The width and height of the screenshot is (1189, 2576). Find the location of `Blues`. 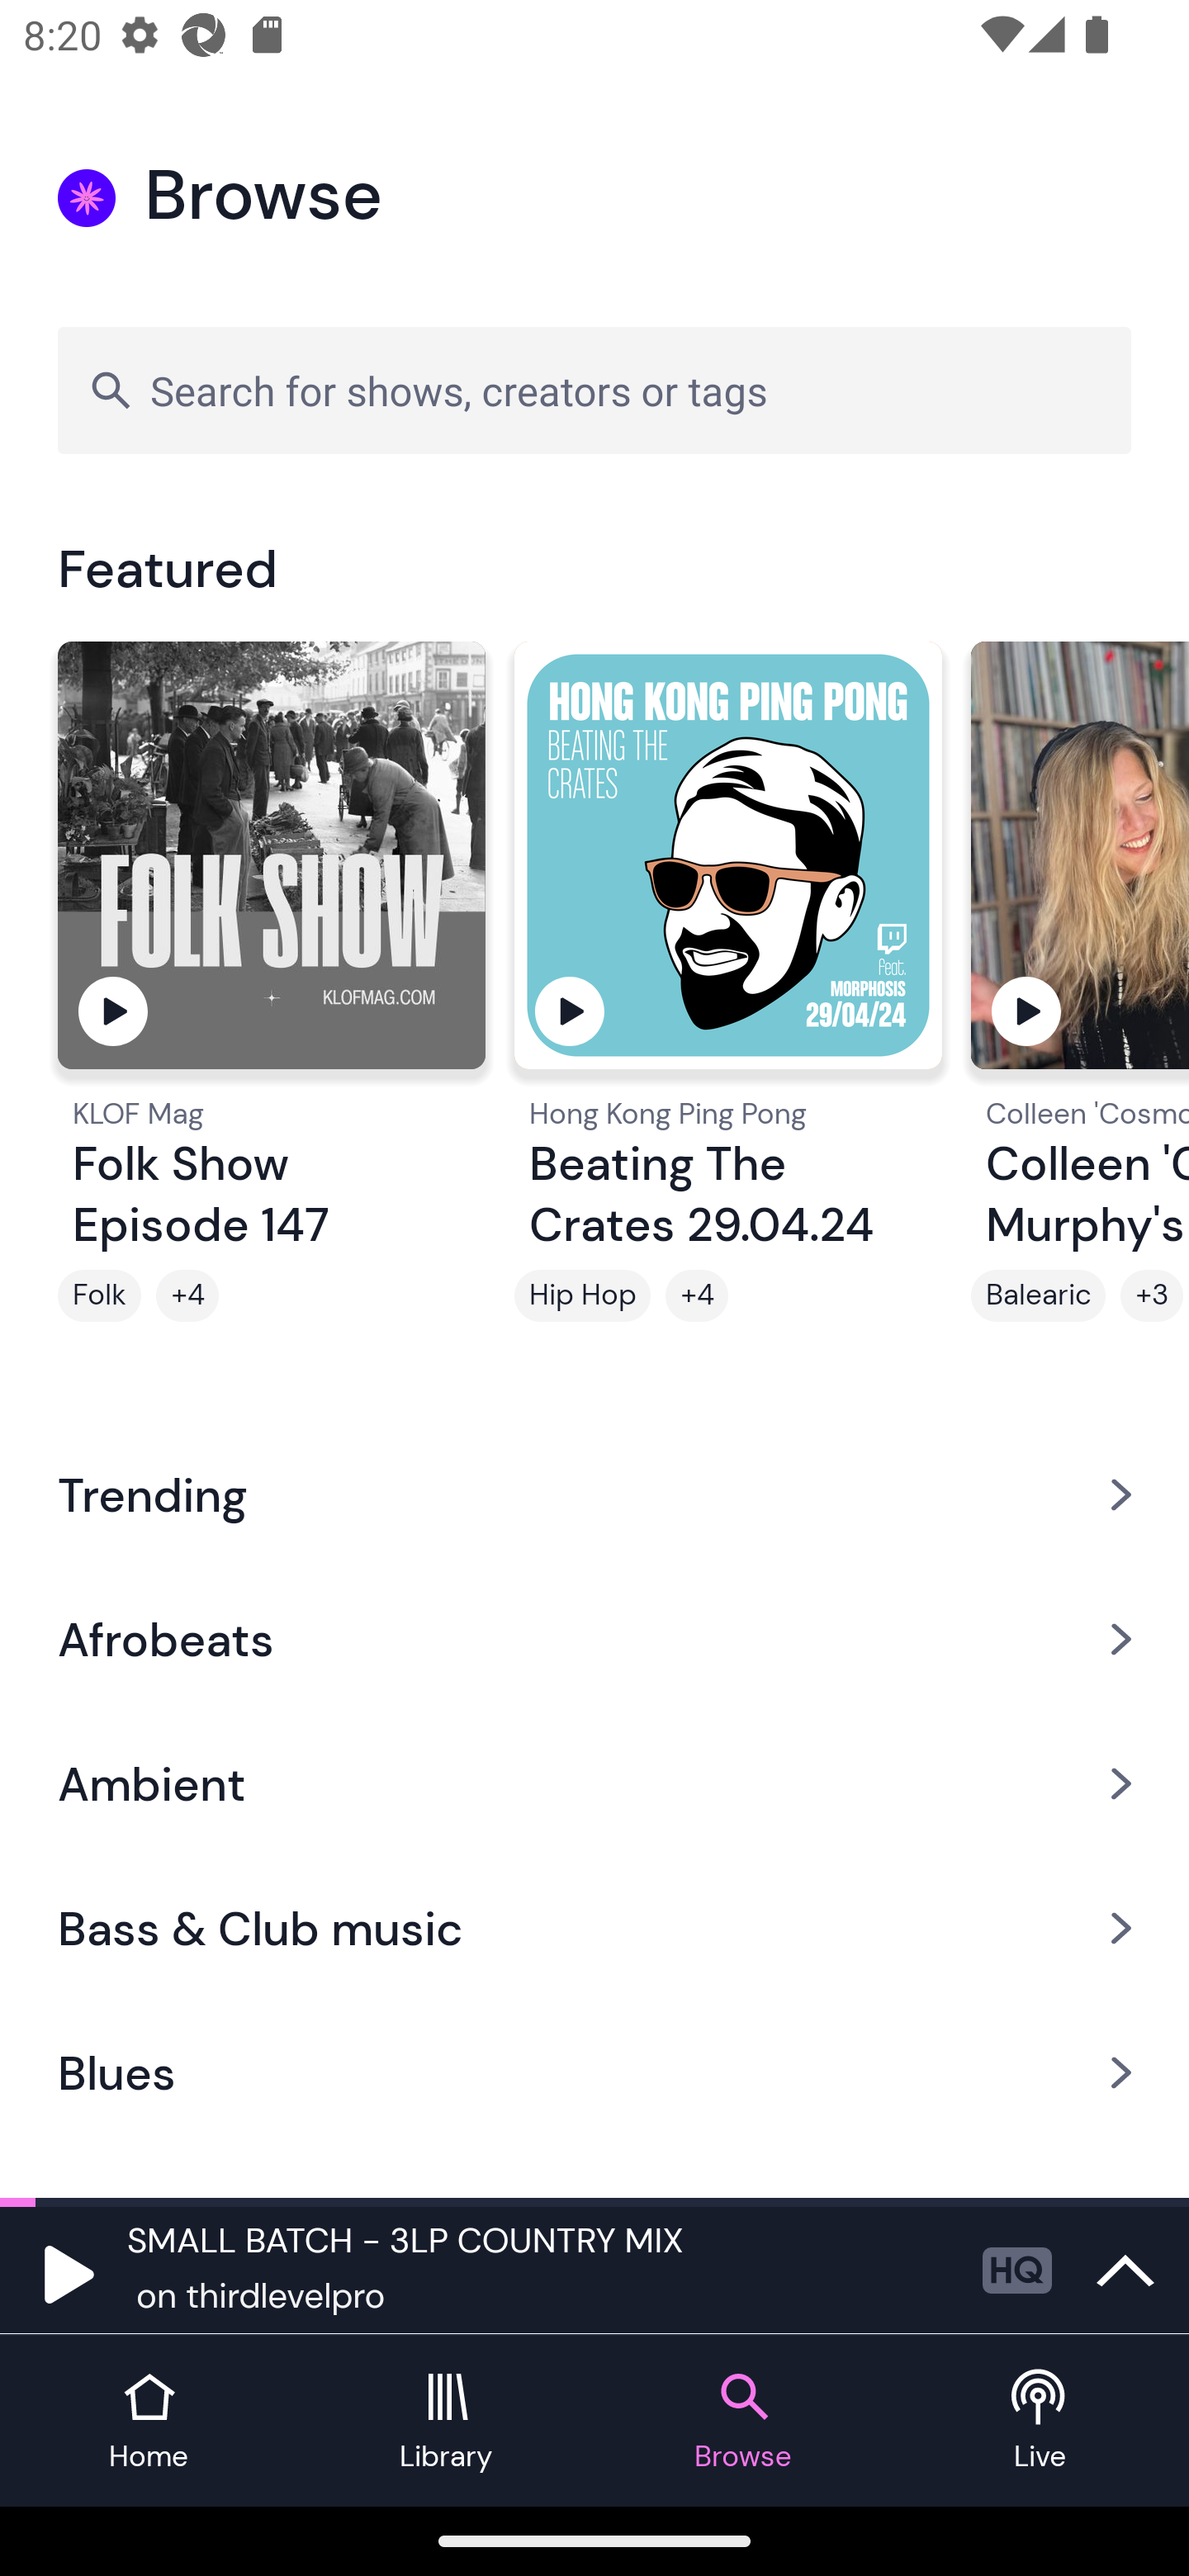

Blues is located at coordinates (594, 2073).